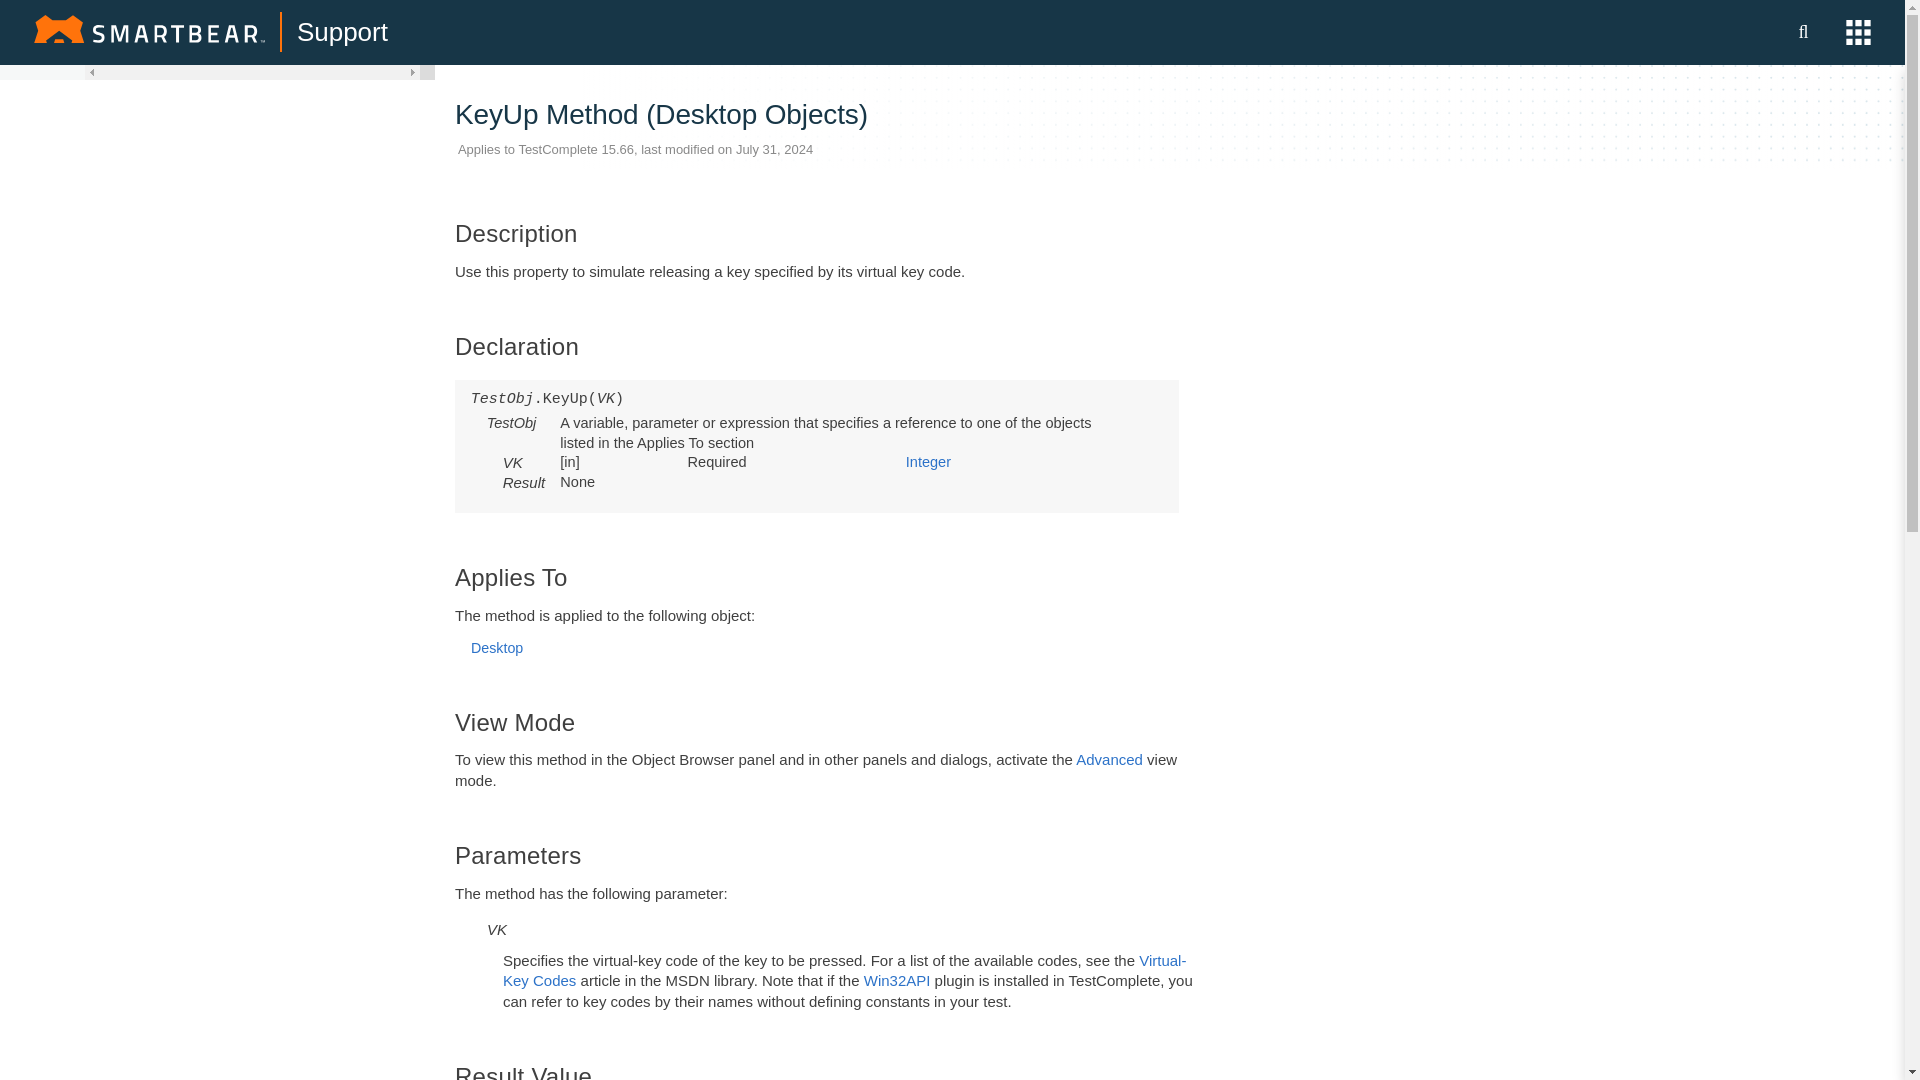 Image resolution: width=1920 pixels, height=1080 pixels. What do you see at coordinates (928, 461) in the screenshot?
I see `Integer` at bounding box center [928, 461].